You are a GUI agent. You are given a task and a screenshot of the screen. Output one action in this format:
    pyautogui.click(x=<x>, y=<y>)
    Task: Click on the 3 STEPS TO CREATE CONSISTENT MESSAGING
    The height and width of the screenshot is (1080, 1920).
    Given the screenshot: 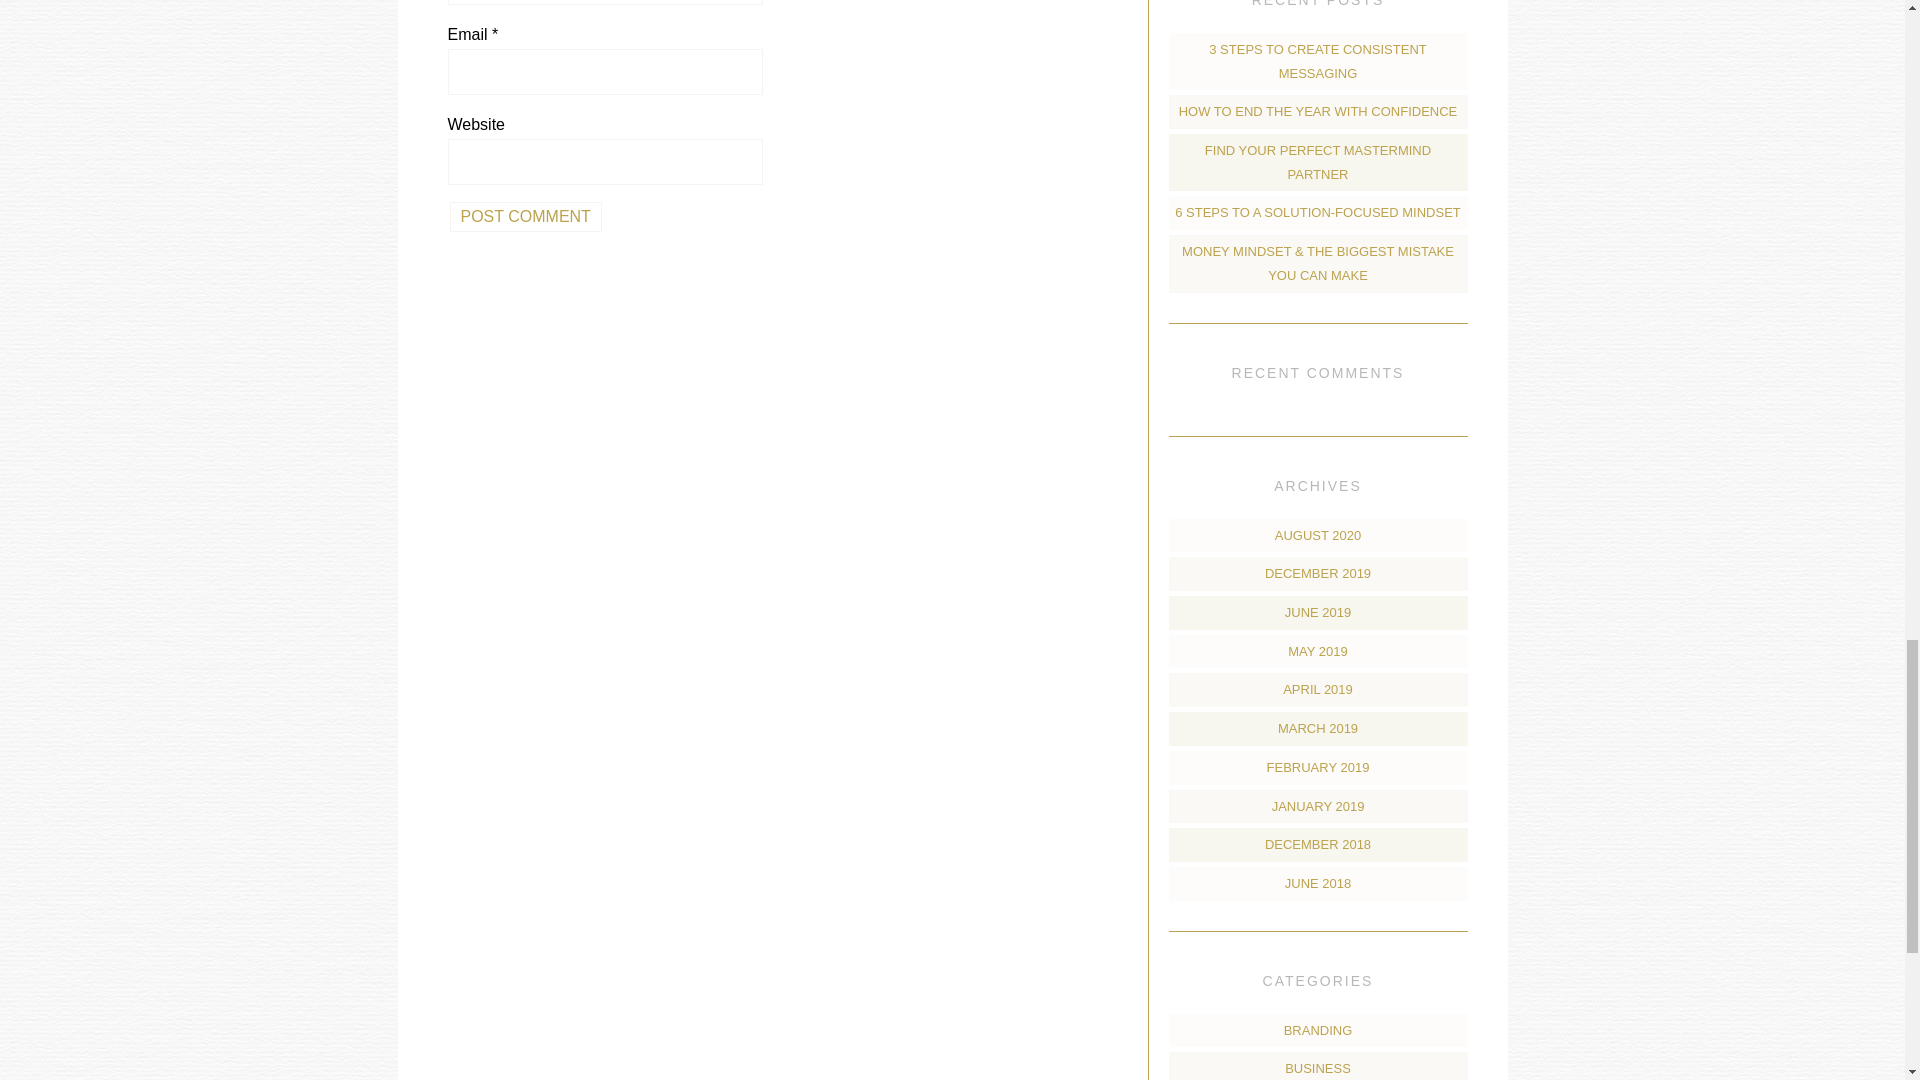 What is the action you would take?
    pyautogui.click(x=1318, y=62)
    